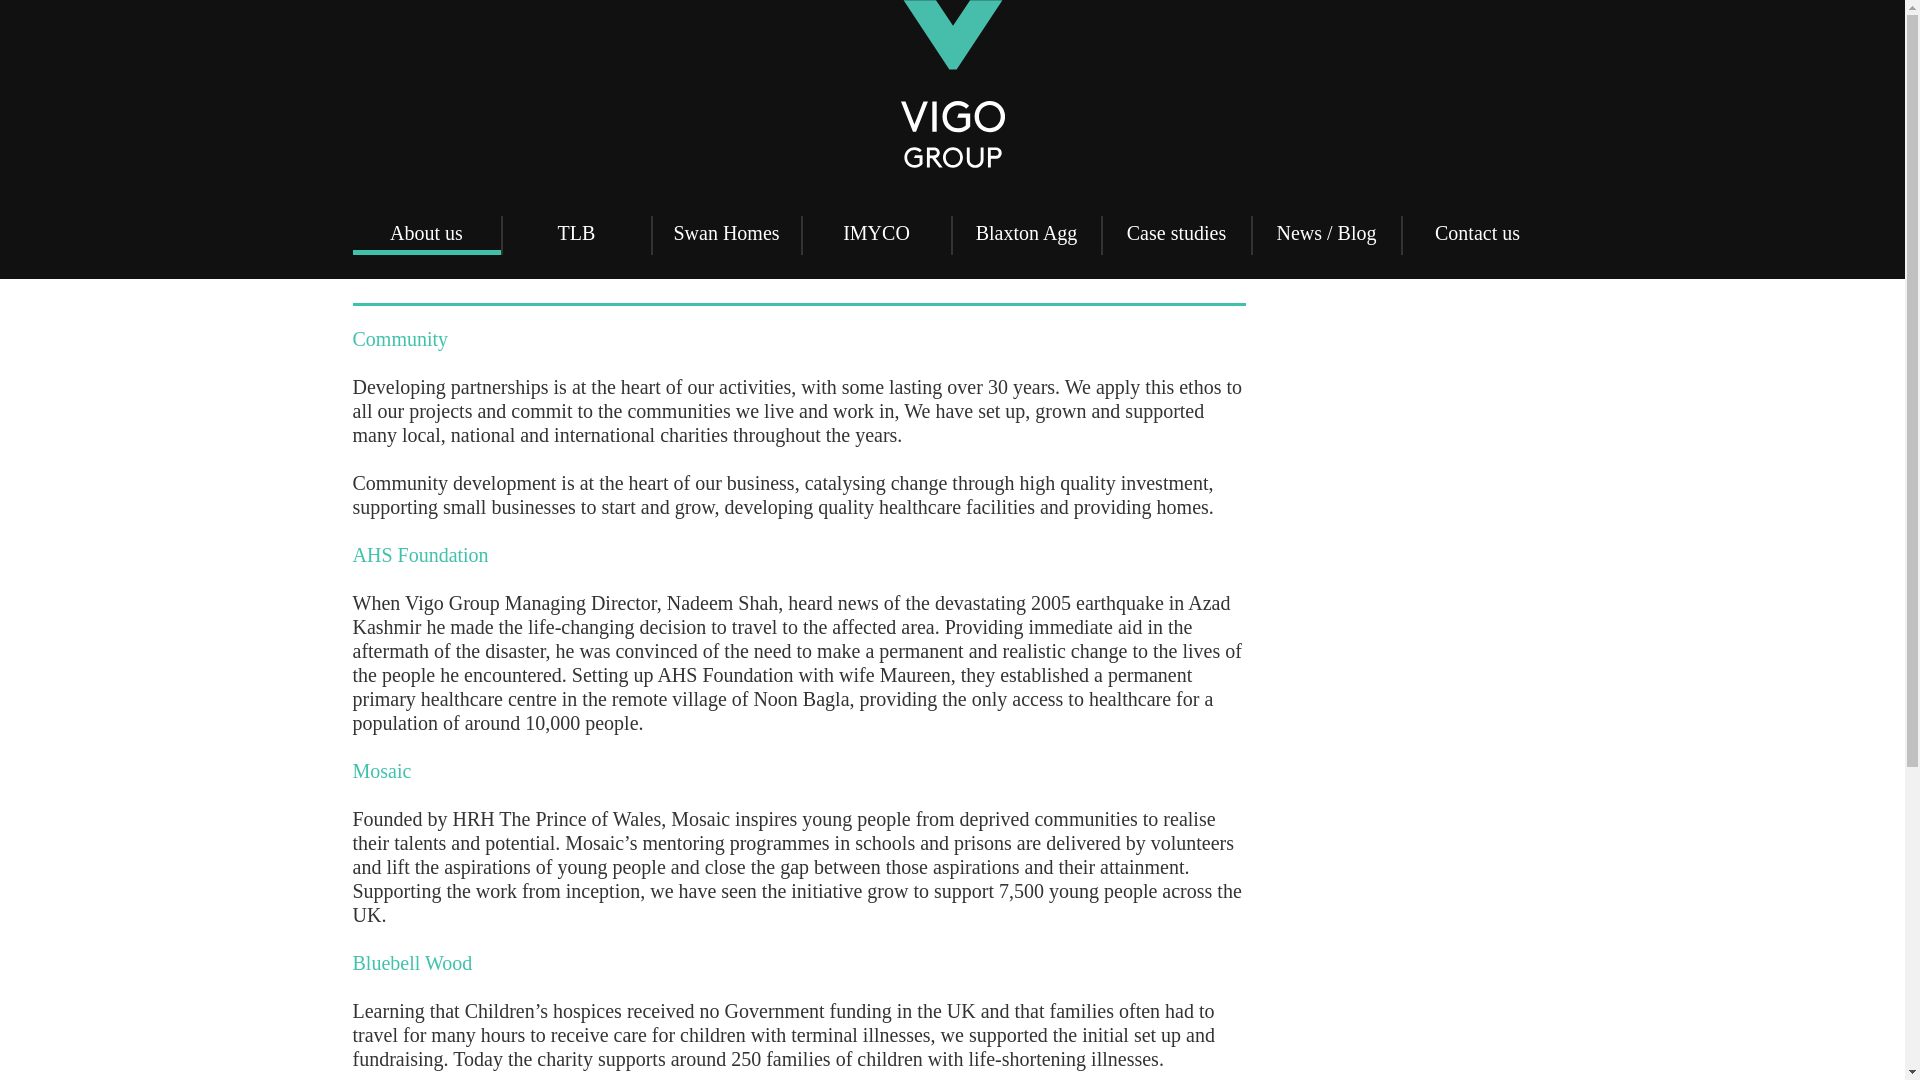  I want to click on Blaxton Agg, so click(1026, 235).